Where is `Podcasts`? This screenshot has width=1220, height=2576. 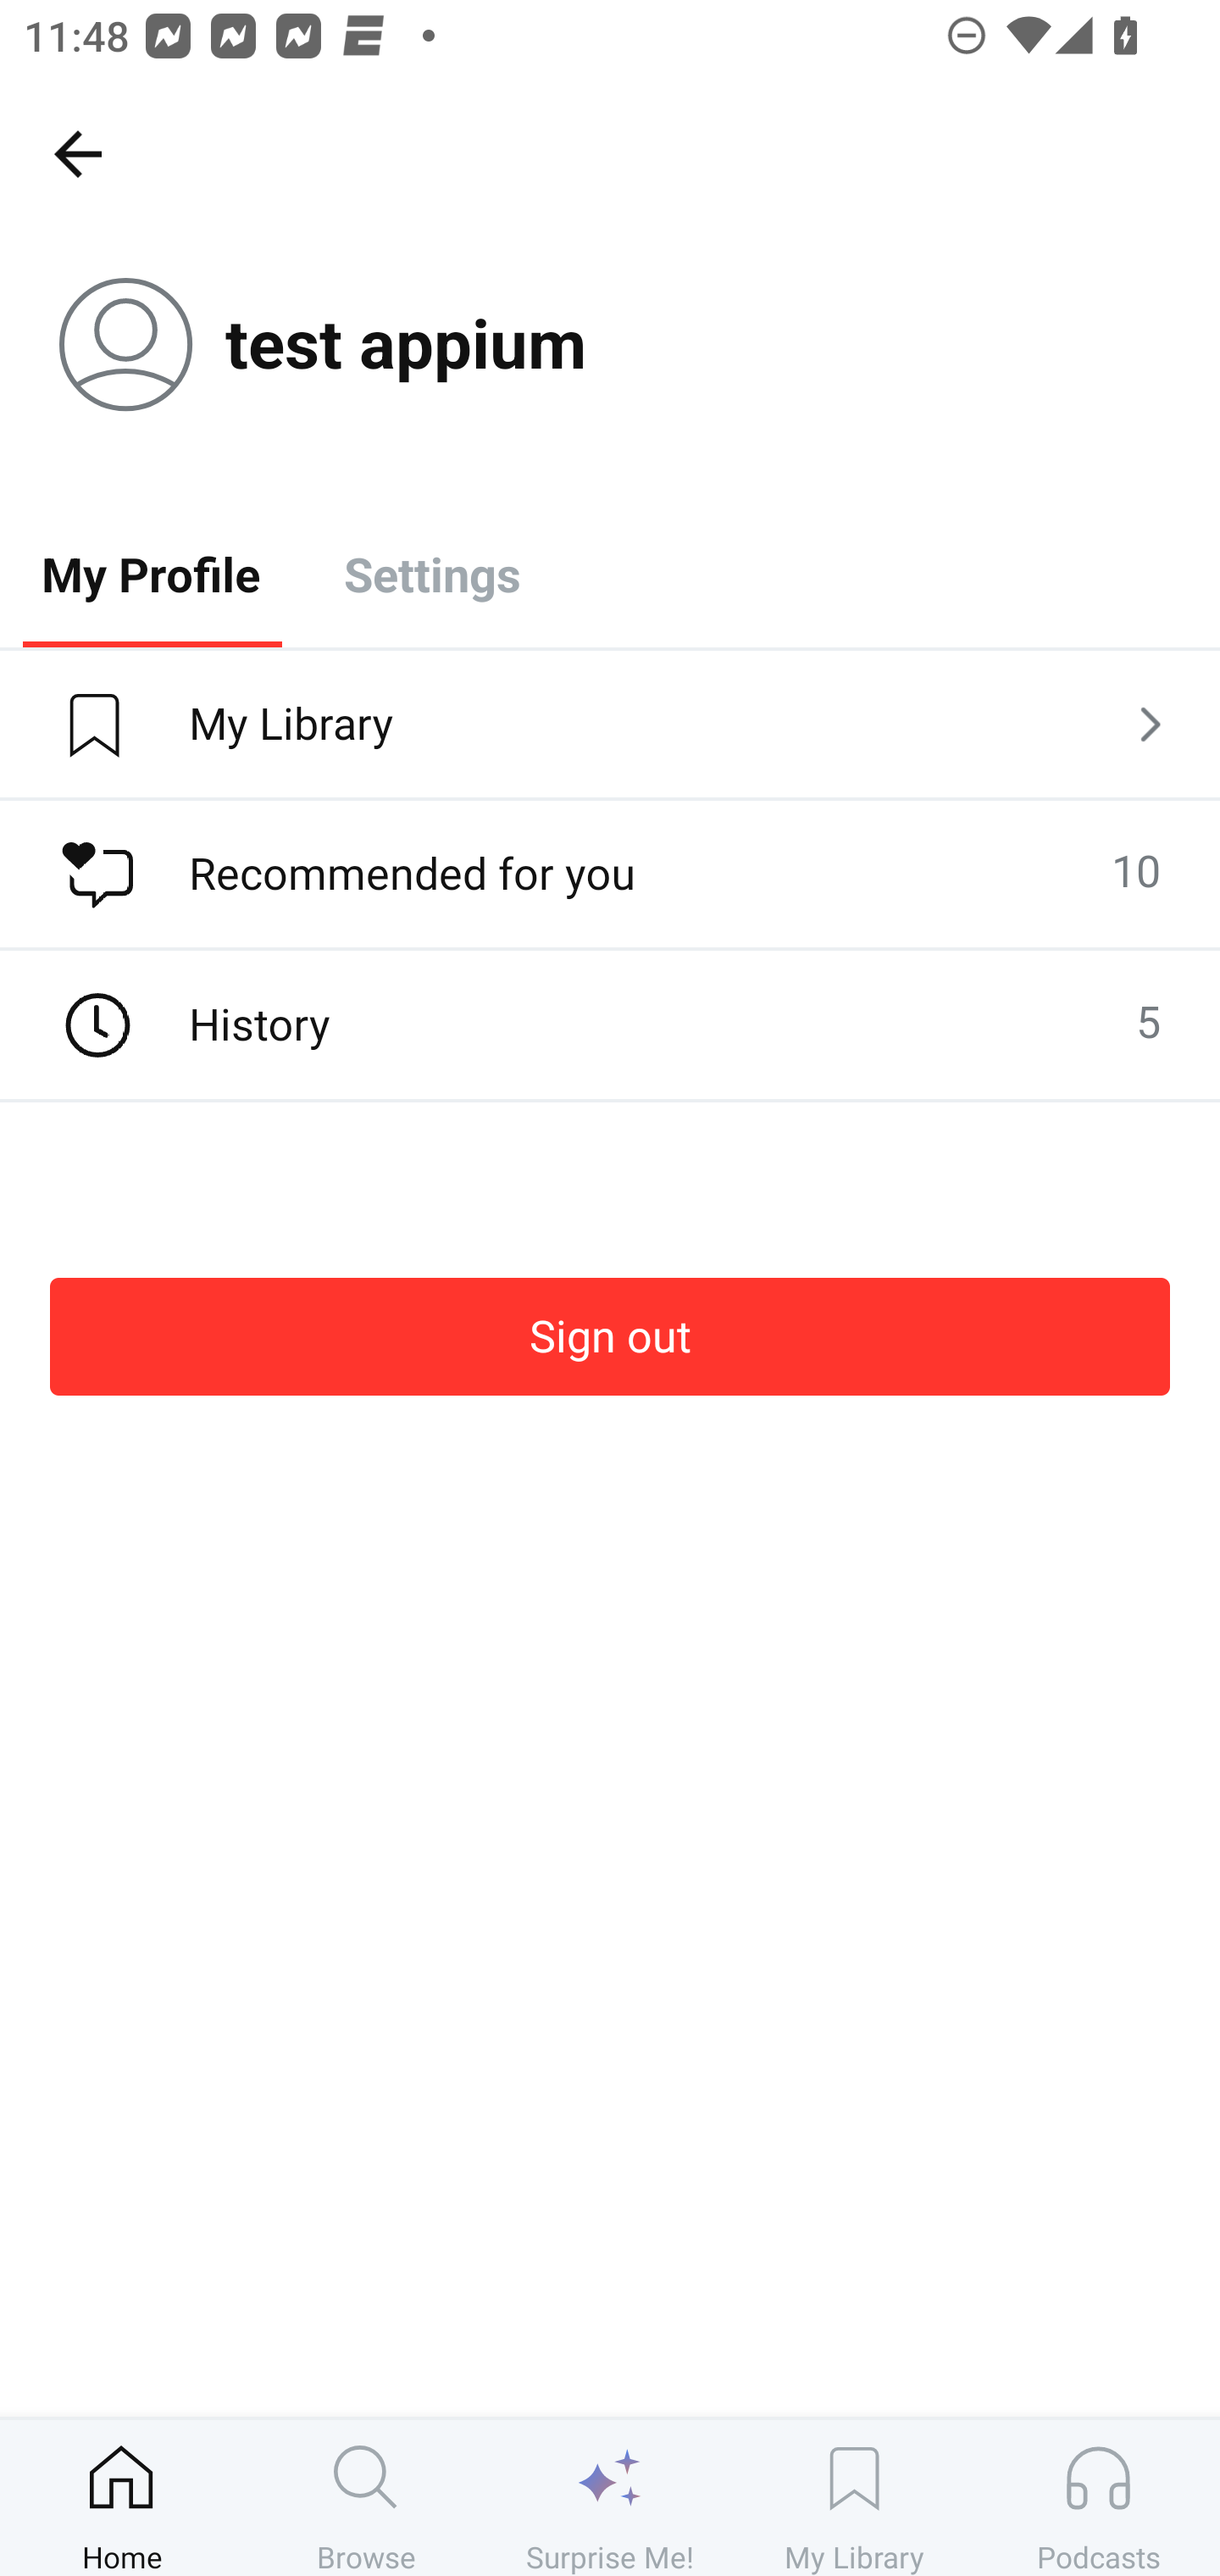
Podcasts is located at coordinates (1098, 2497).